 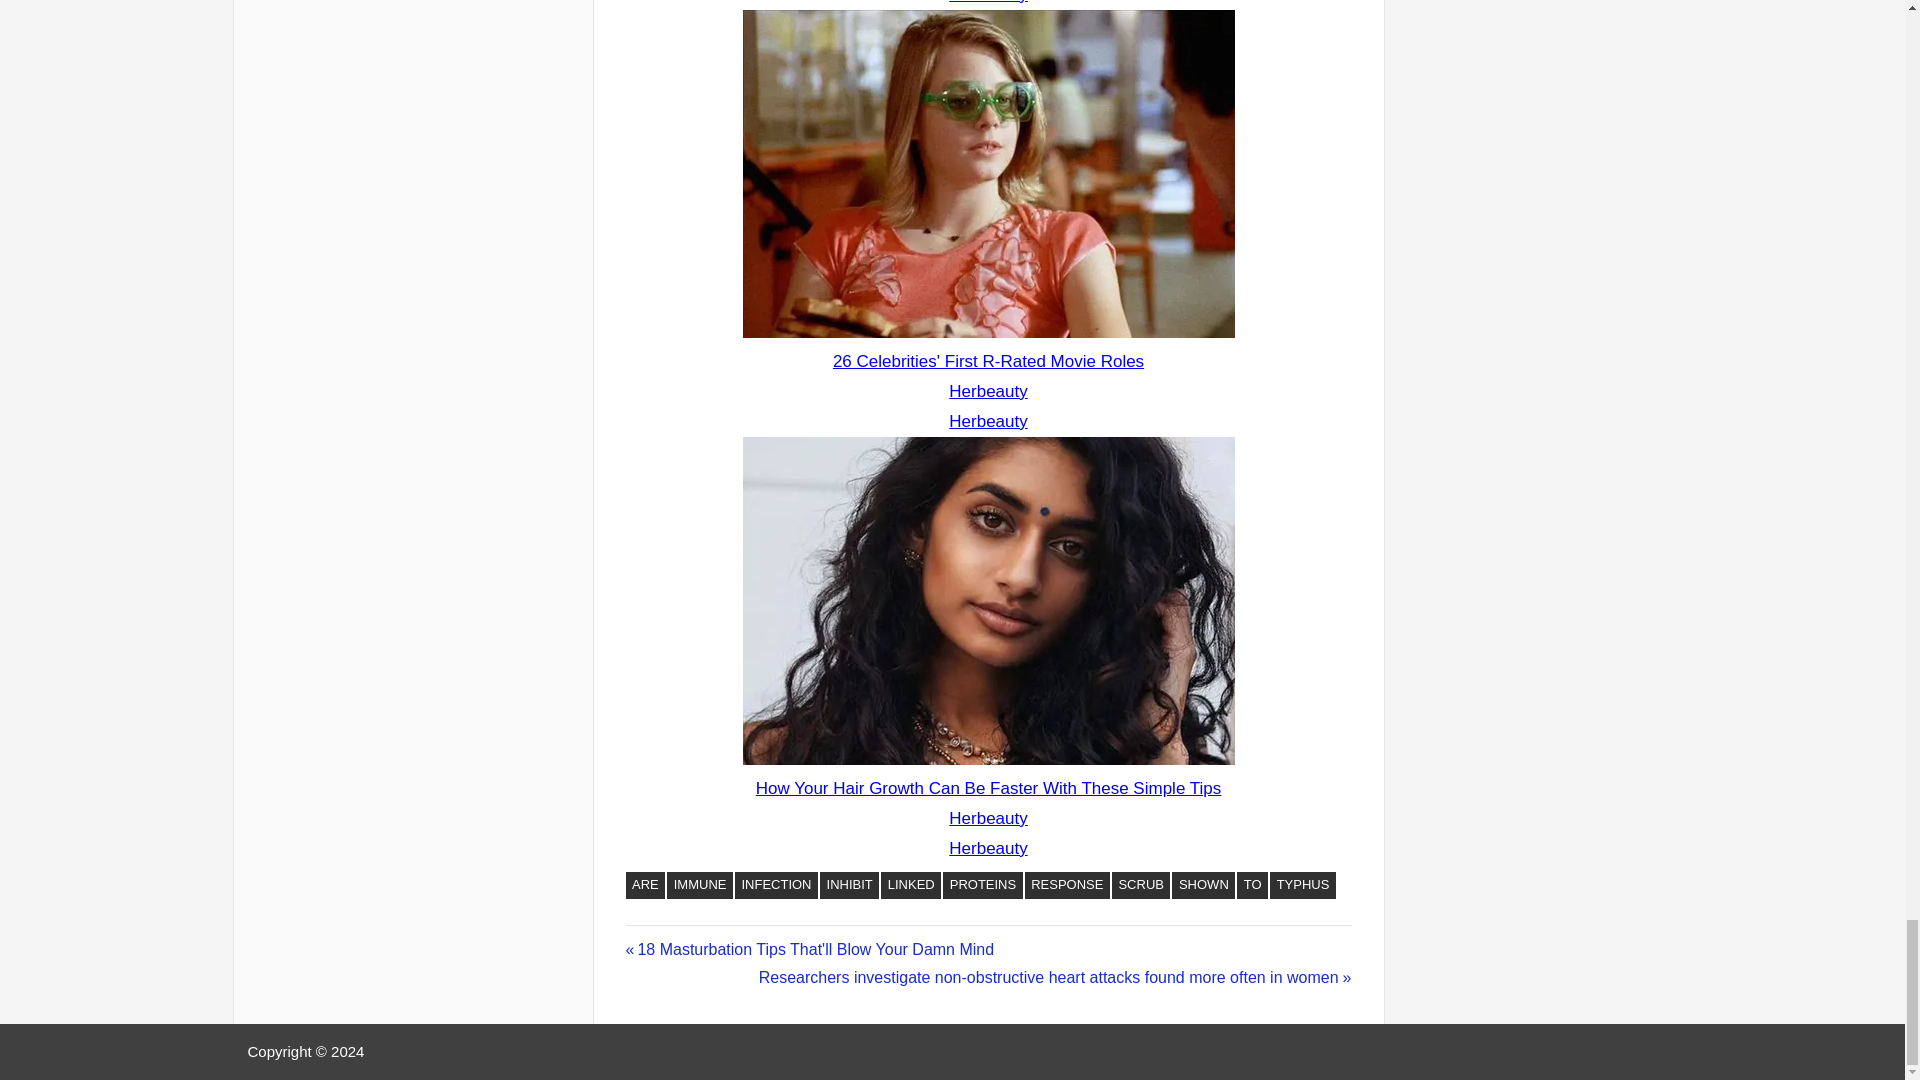 I want to click on INHIBIT, so click(x=849, y=885).